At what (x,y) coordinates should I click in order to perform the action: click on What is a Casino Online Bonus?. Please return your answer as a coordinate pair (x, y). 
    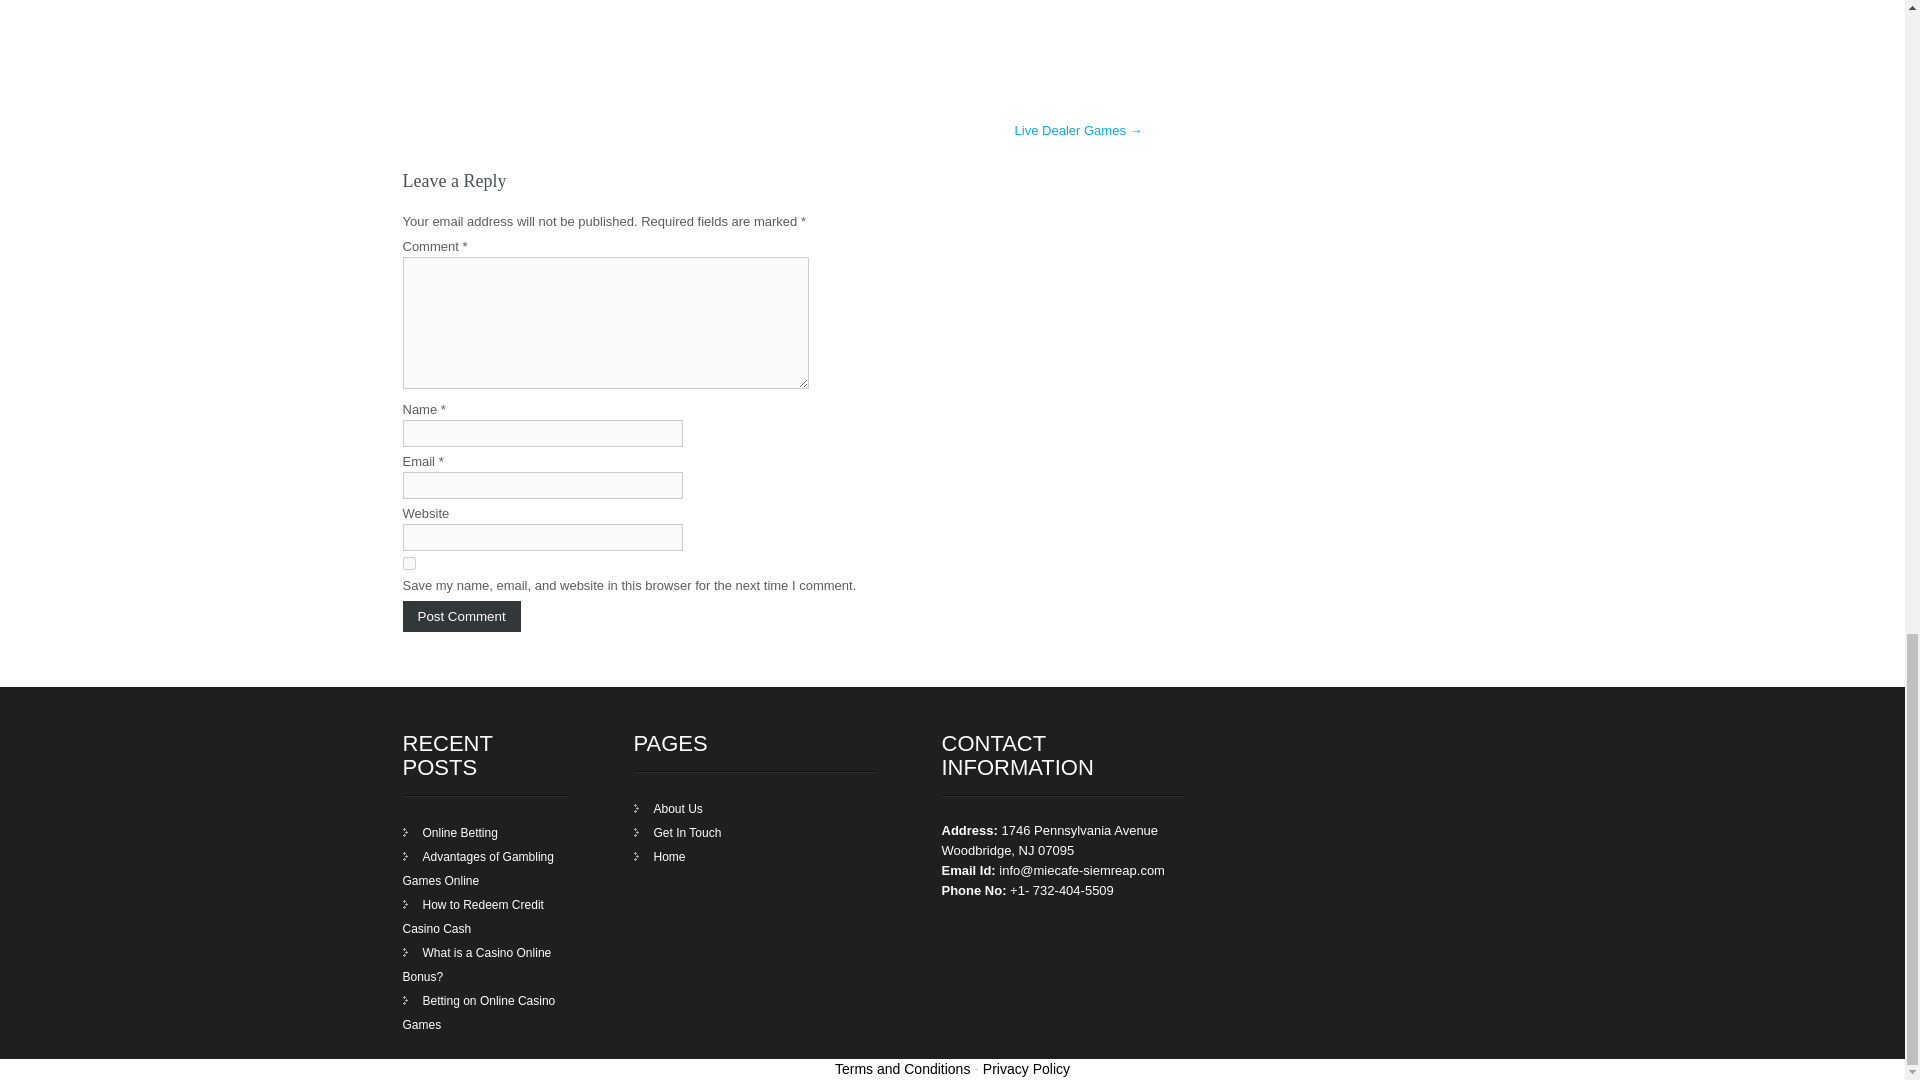
    Looking at the image, I should click on (476, 964).